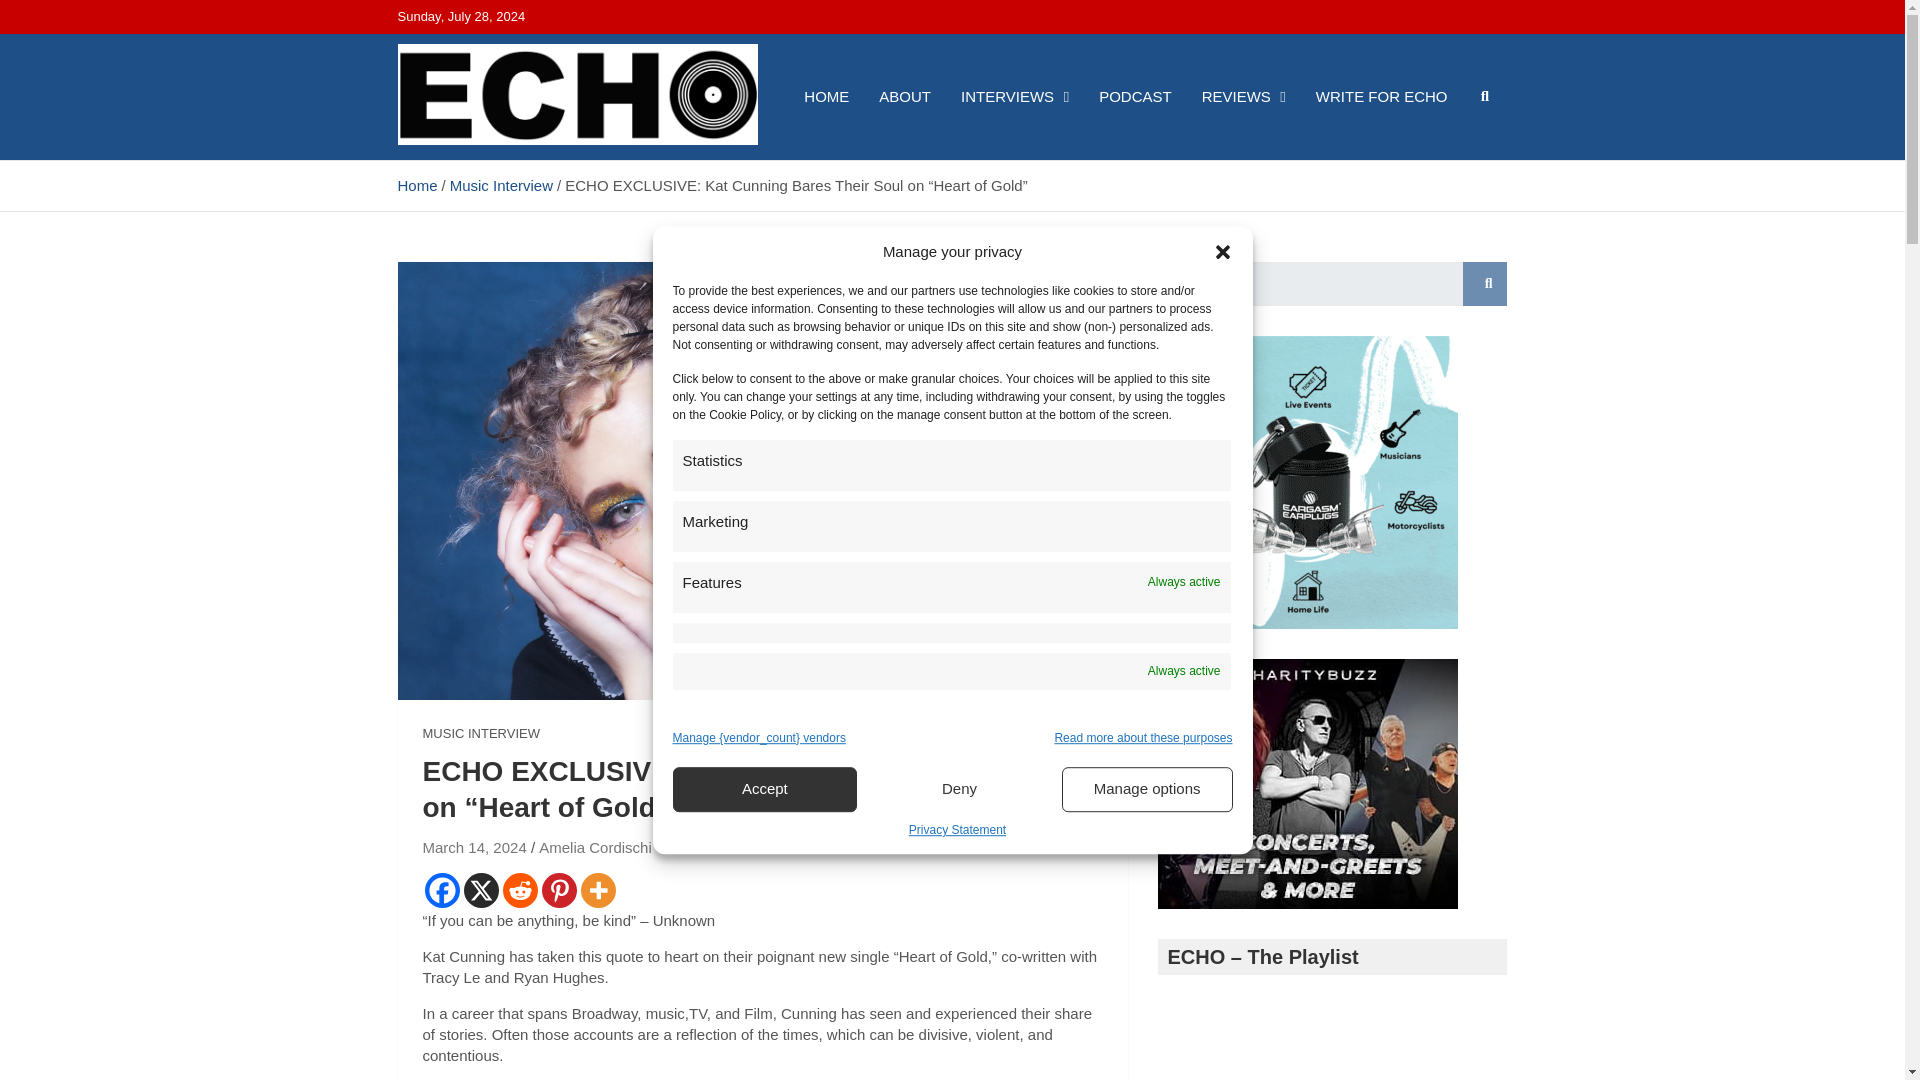 The height and width of the screenshot is (1080, 1920). What do you see at coordinates (441, 890) in the screenshot?
I see `Facebook` at bounding box center [441, 890].